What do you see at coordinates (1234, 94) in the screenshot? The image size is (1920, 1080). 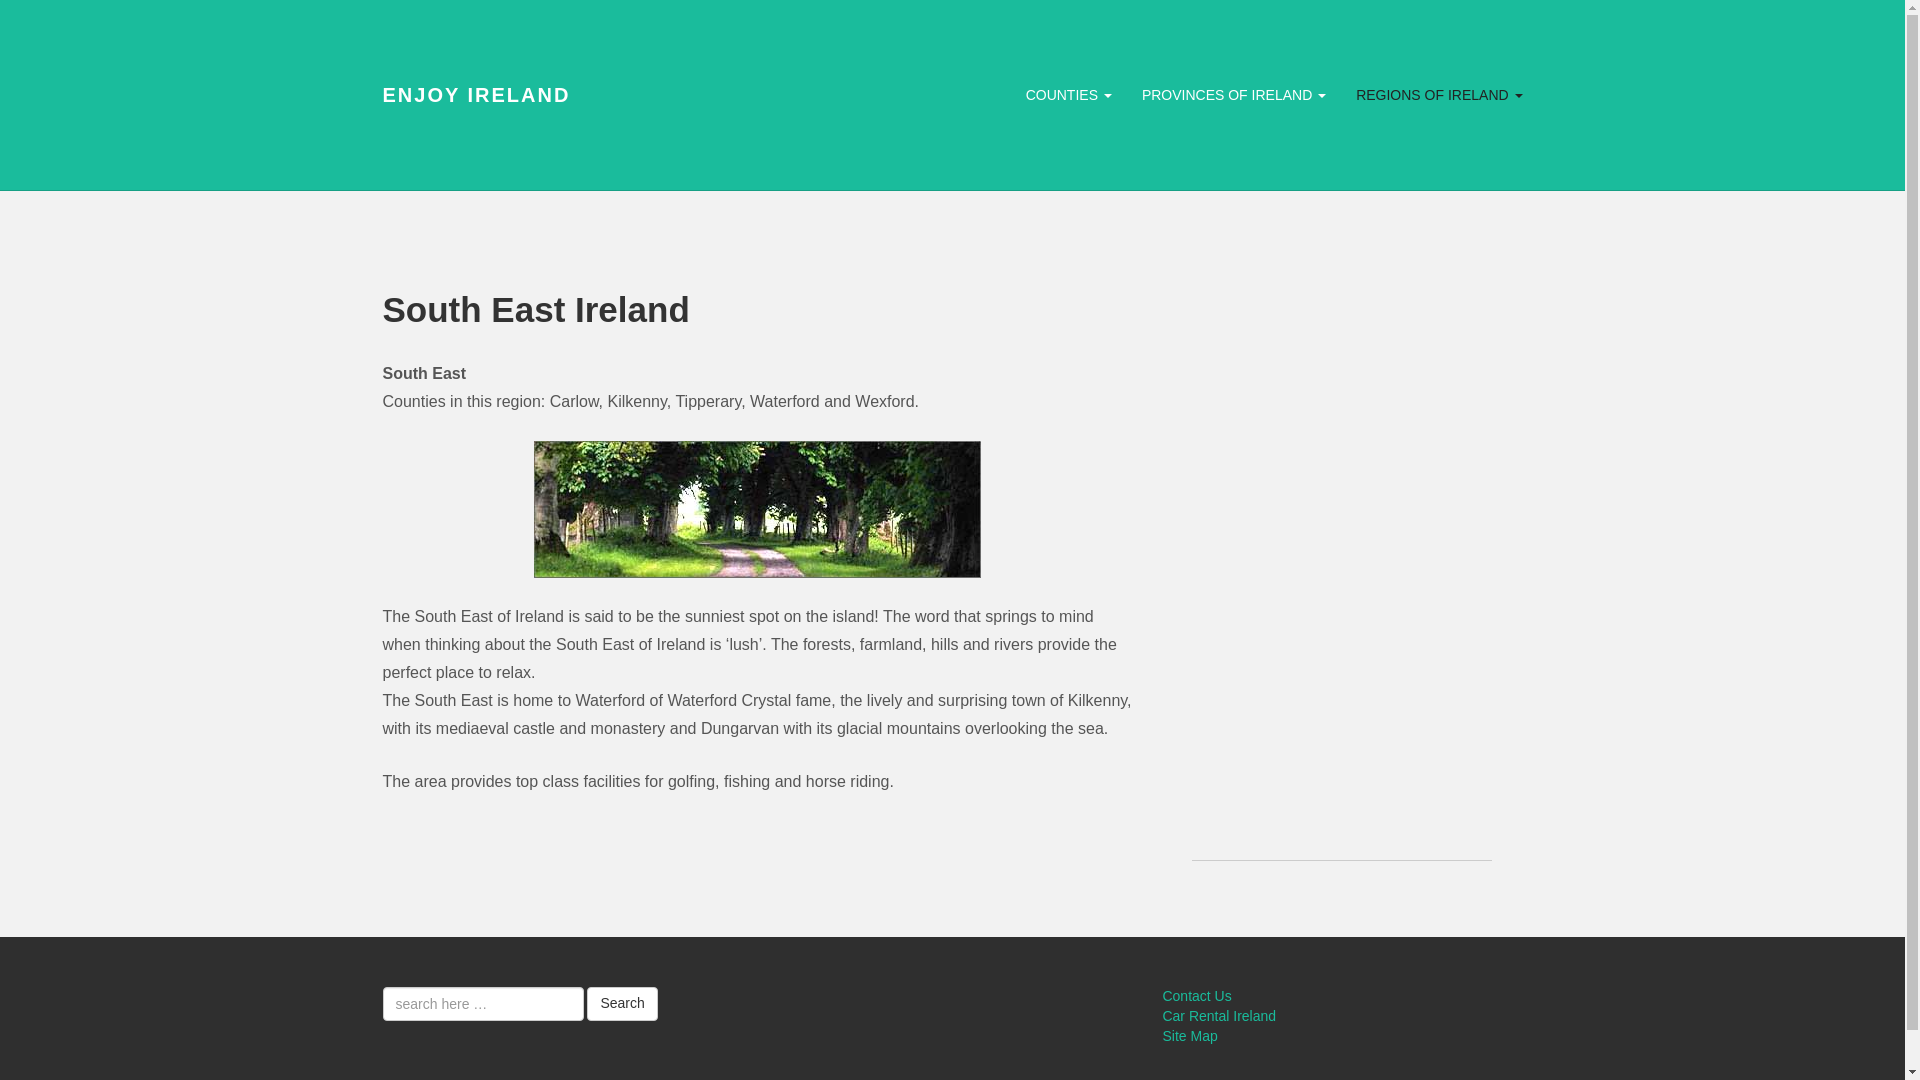 I see `PROVINCES OF IRELAND` at bounding box center [1234, 94].